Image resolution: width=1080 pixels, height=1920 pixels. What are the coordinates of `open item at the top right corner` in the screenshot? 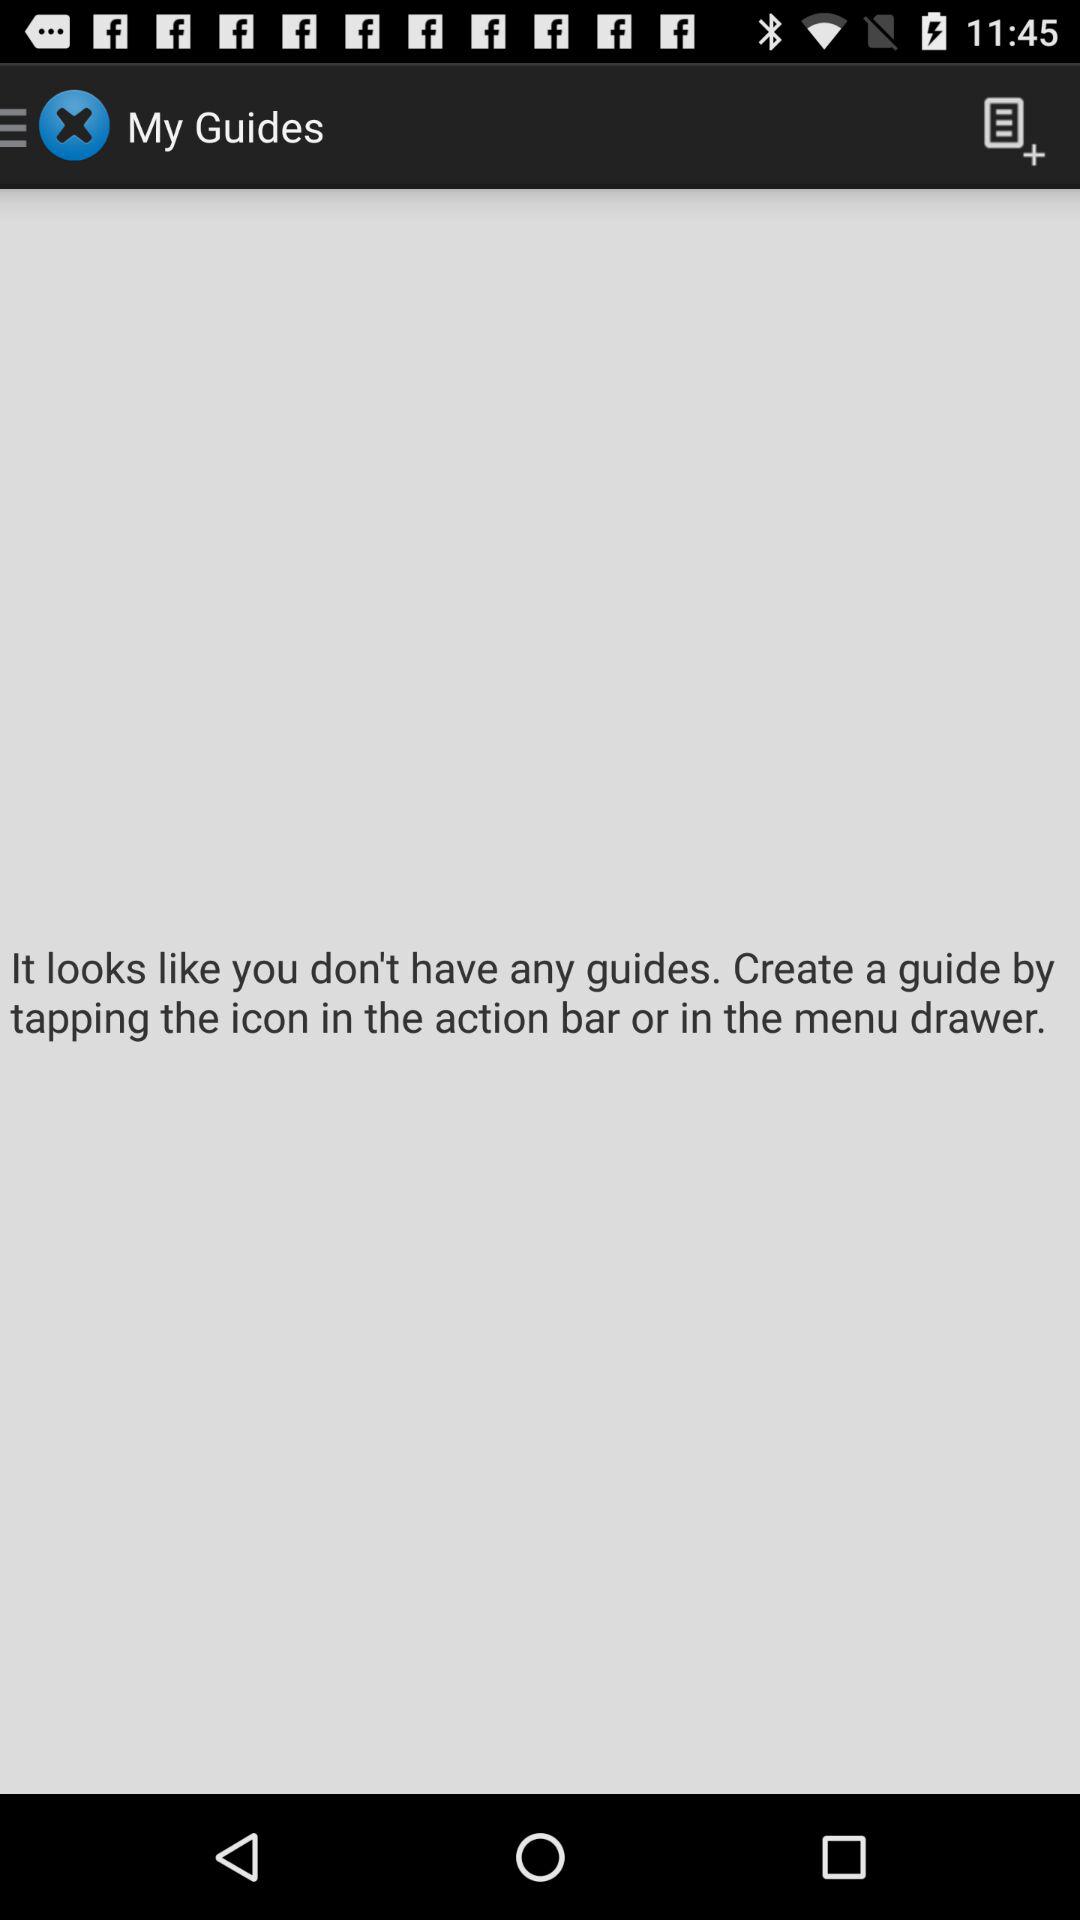 It's located at (1006, 126).